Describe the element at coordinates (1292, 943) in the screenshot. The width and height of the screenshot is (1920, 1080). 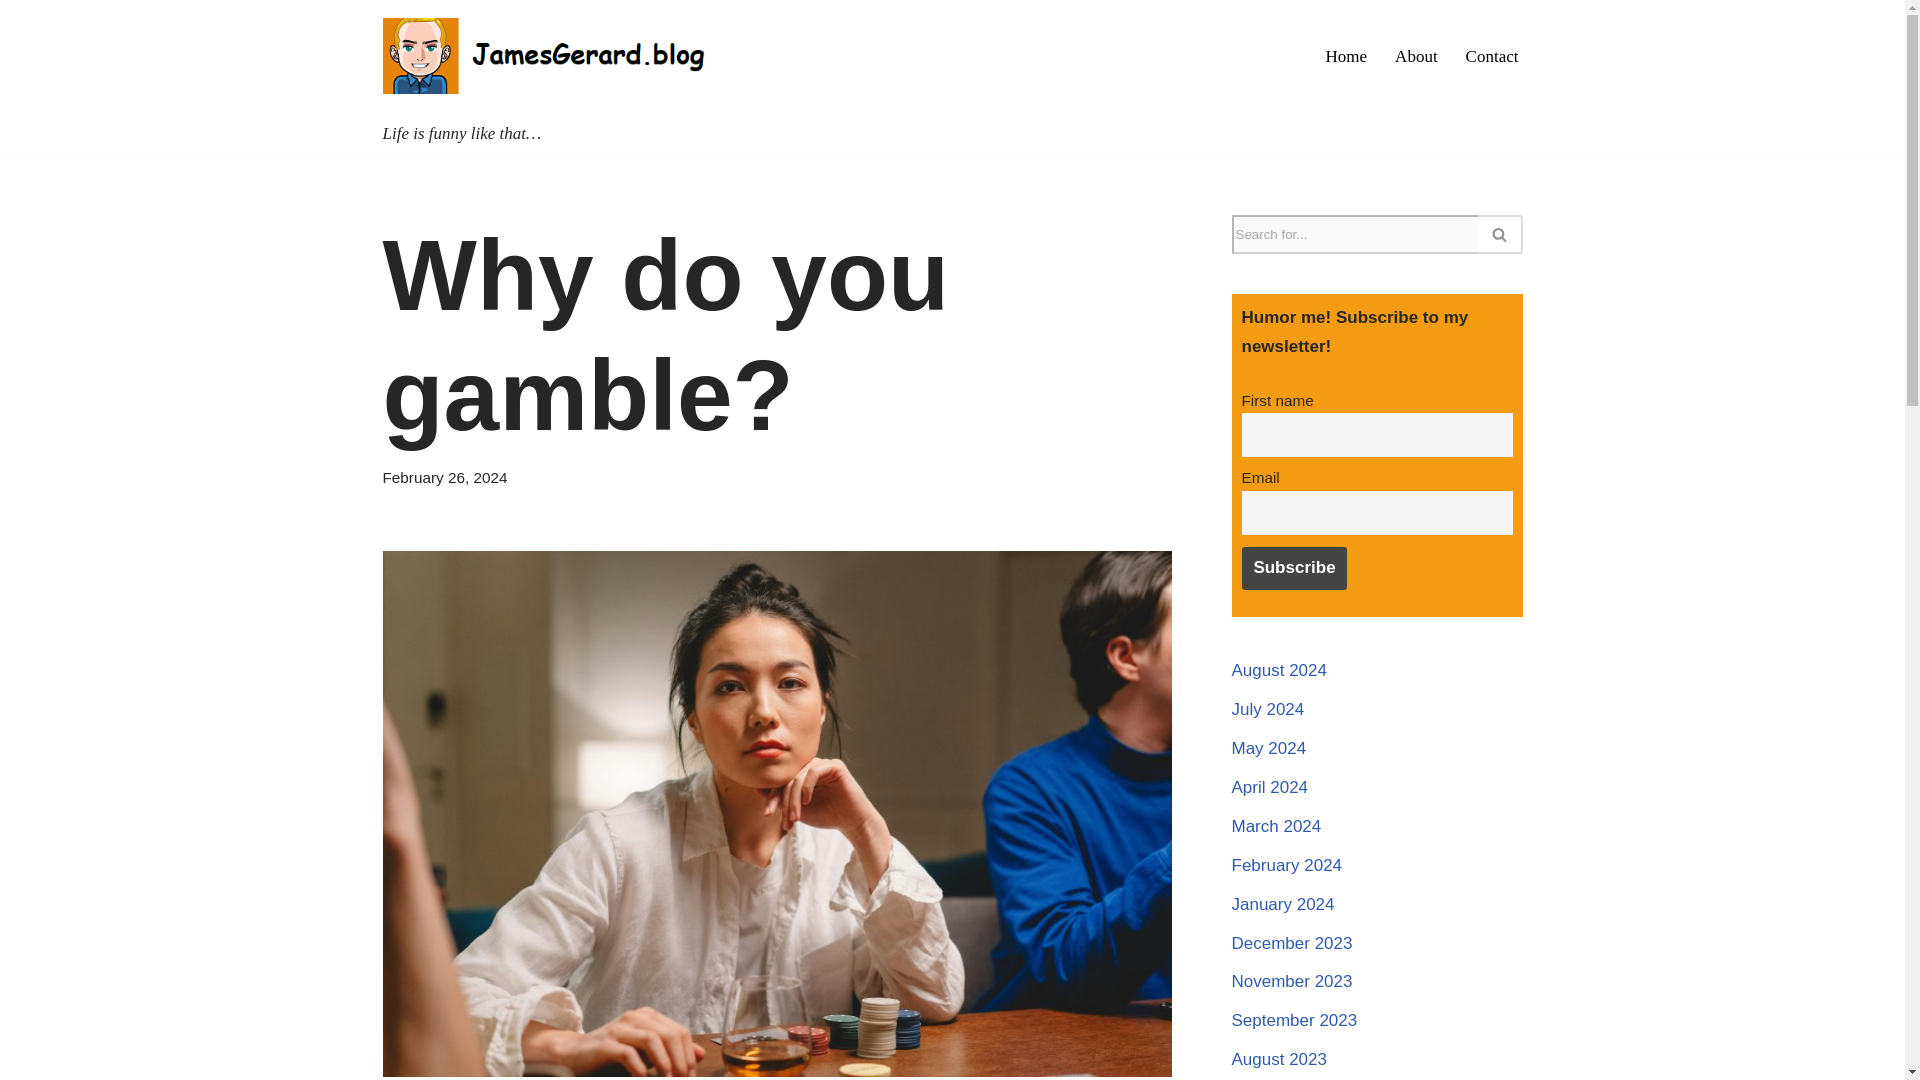
I see `December 2023` at that location.